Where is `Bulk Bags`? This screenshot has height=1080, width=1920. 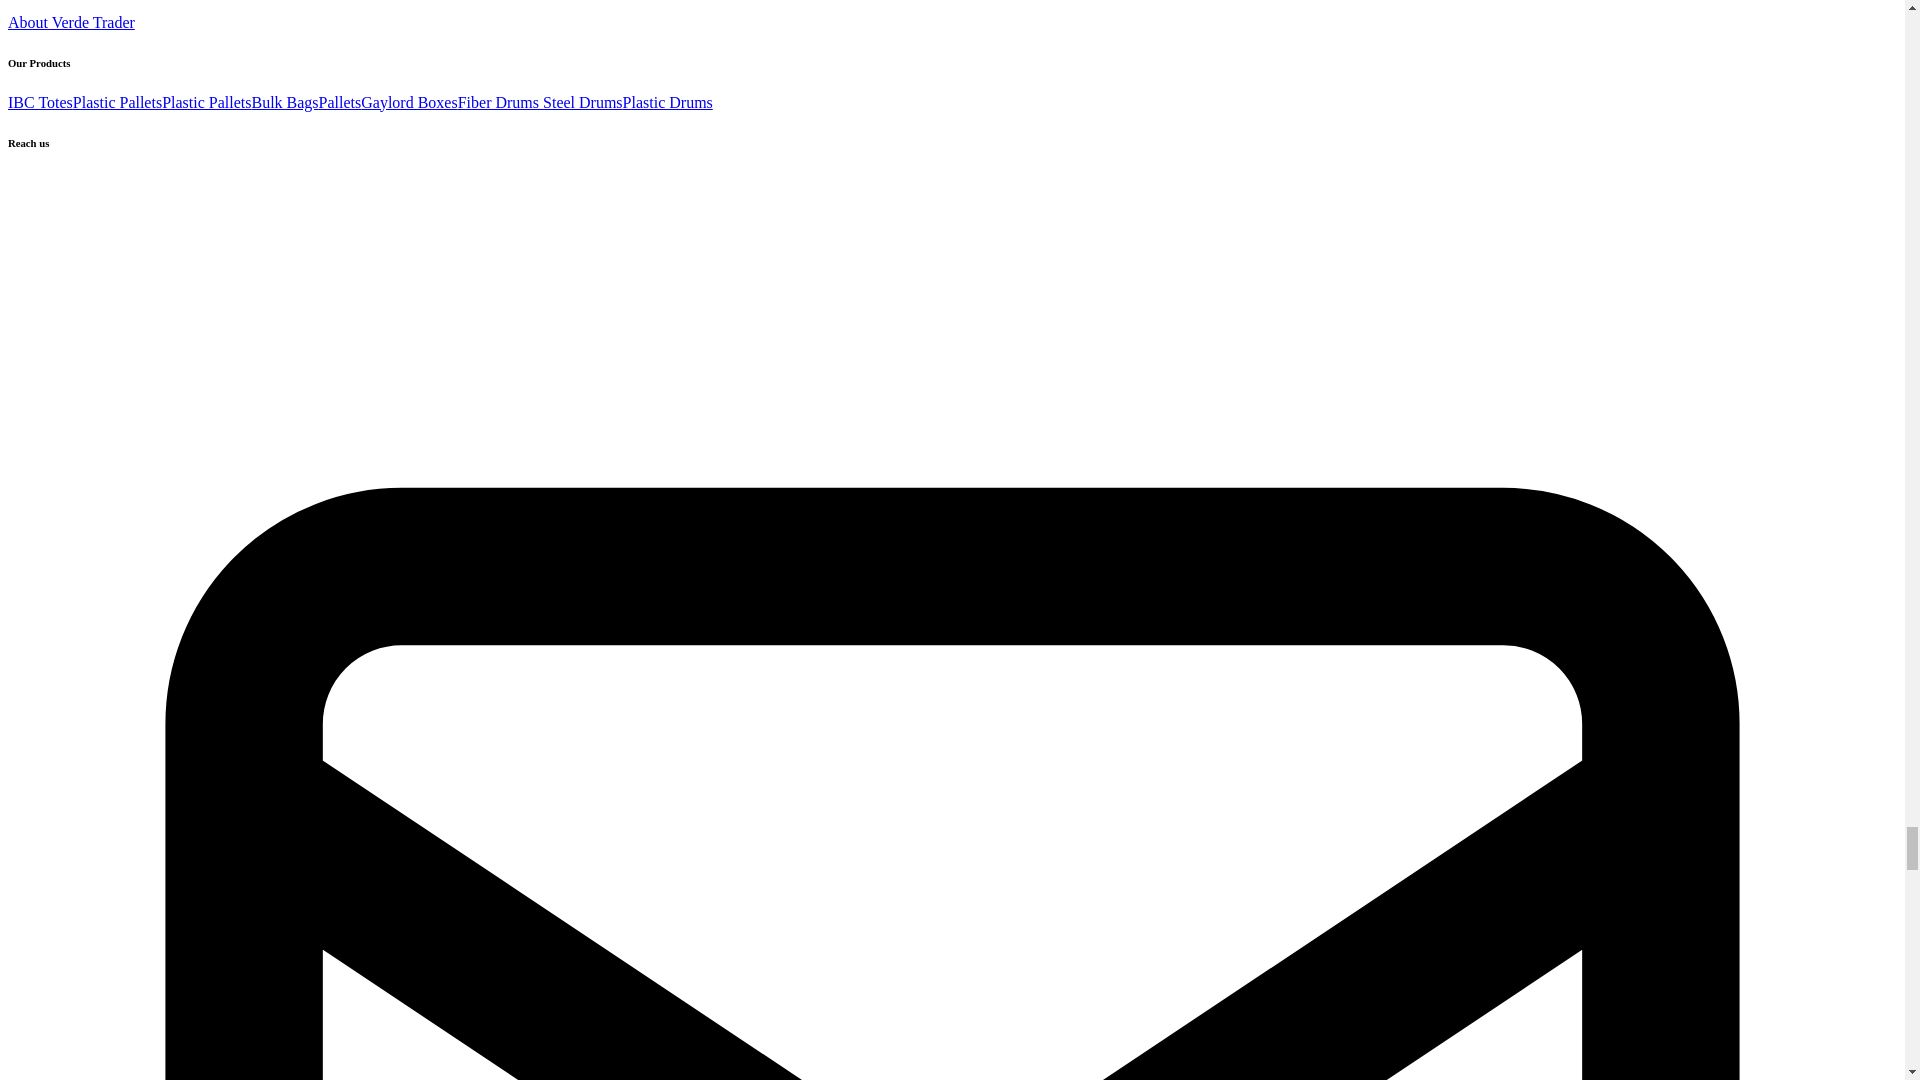
Bulk Bags is located at coordinates (284, 102).